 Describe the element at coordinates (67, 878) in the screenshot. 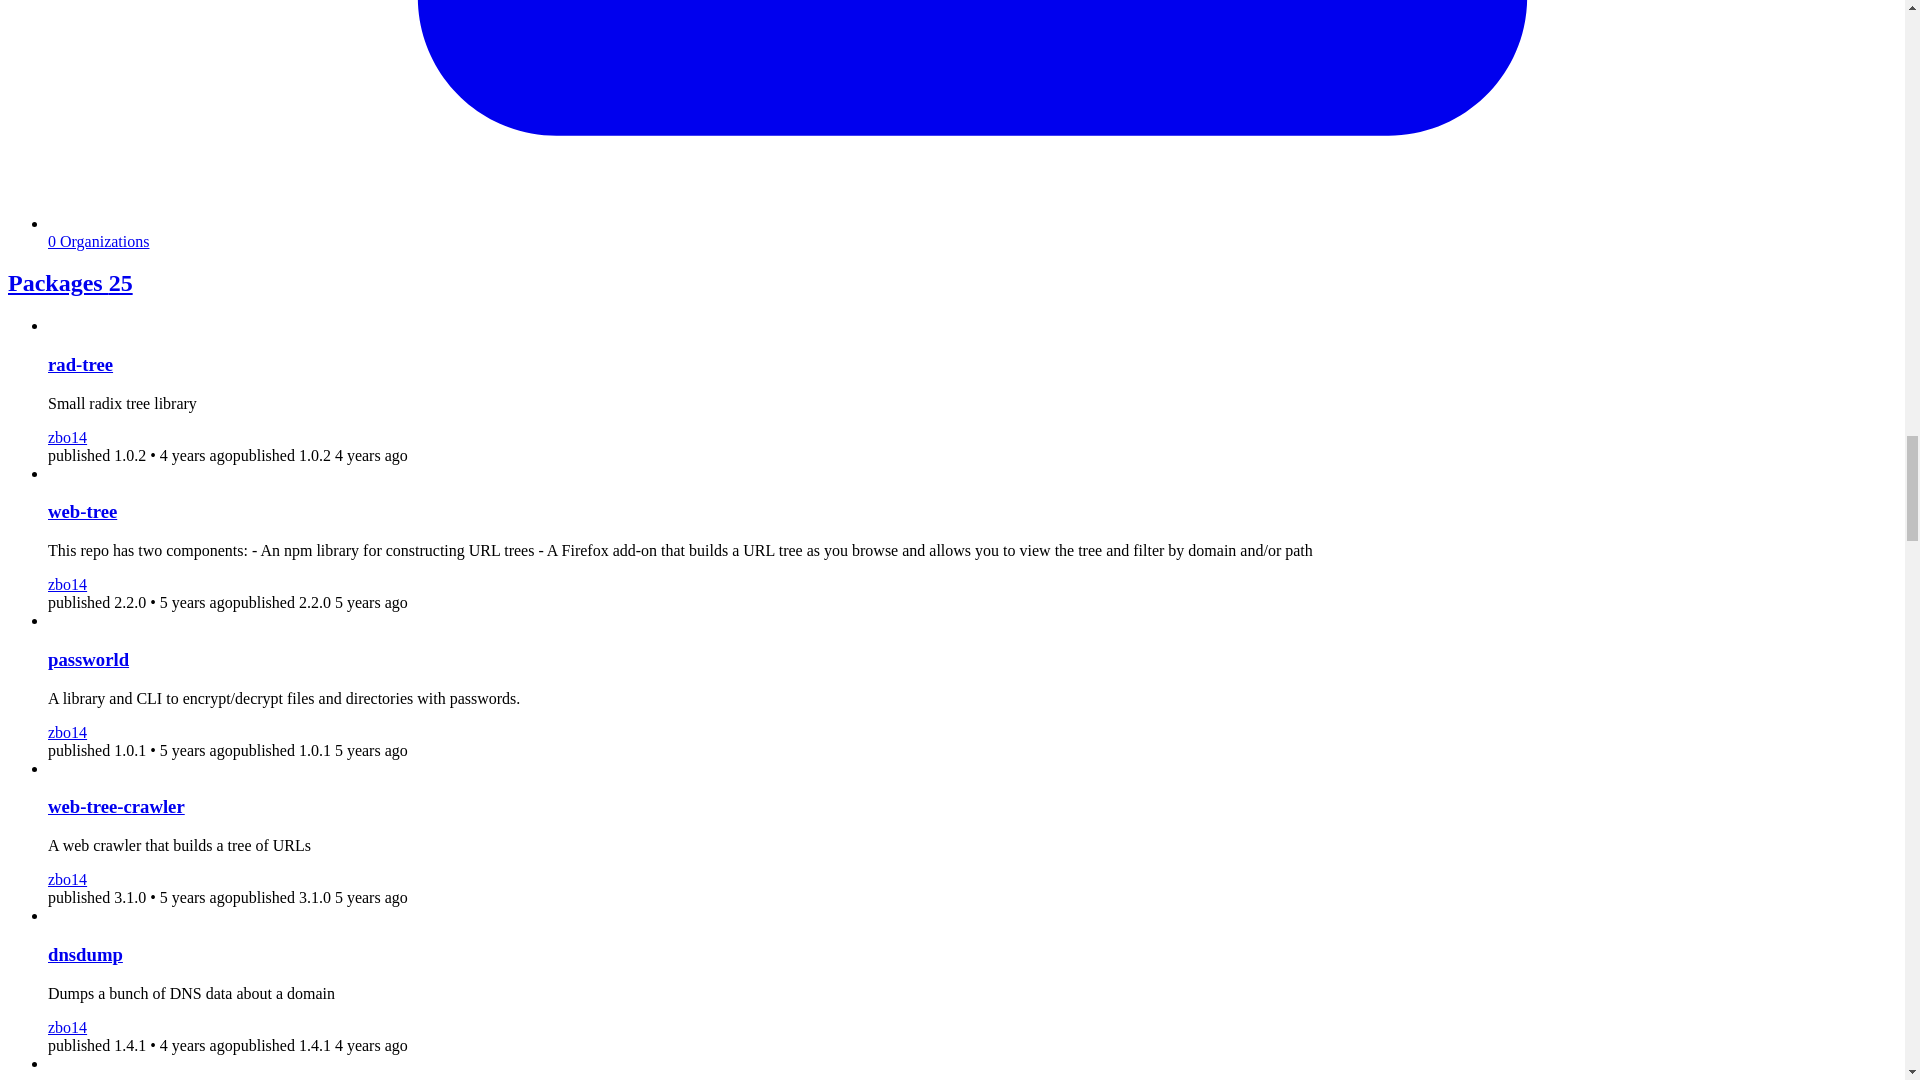

I see `zbo14` at that location.